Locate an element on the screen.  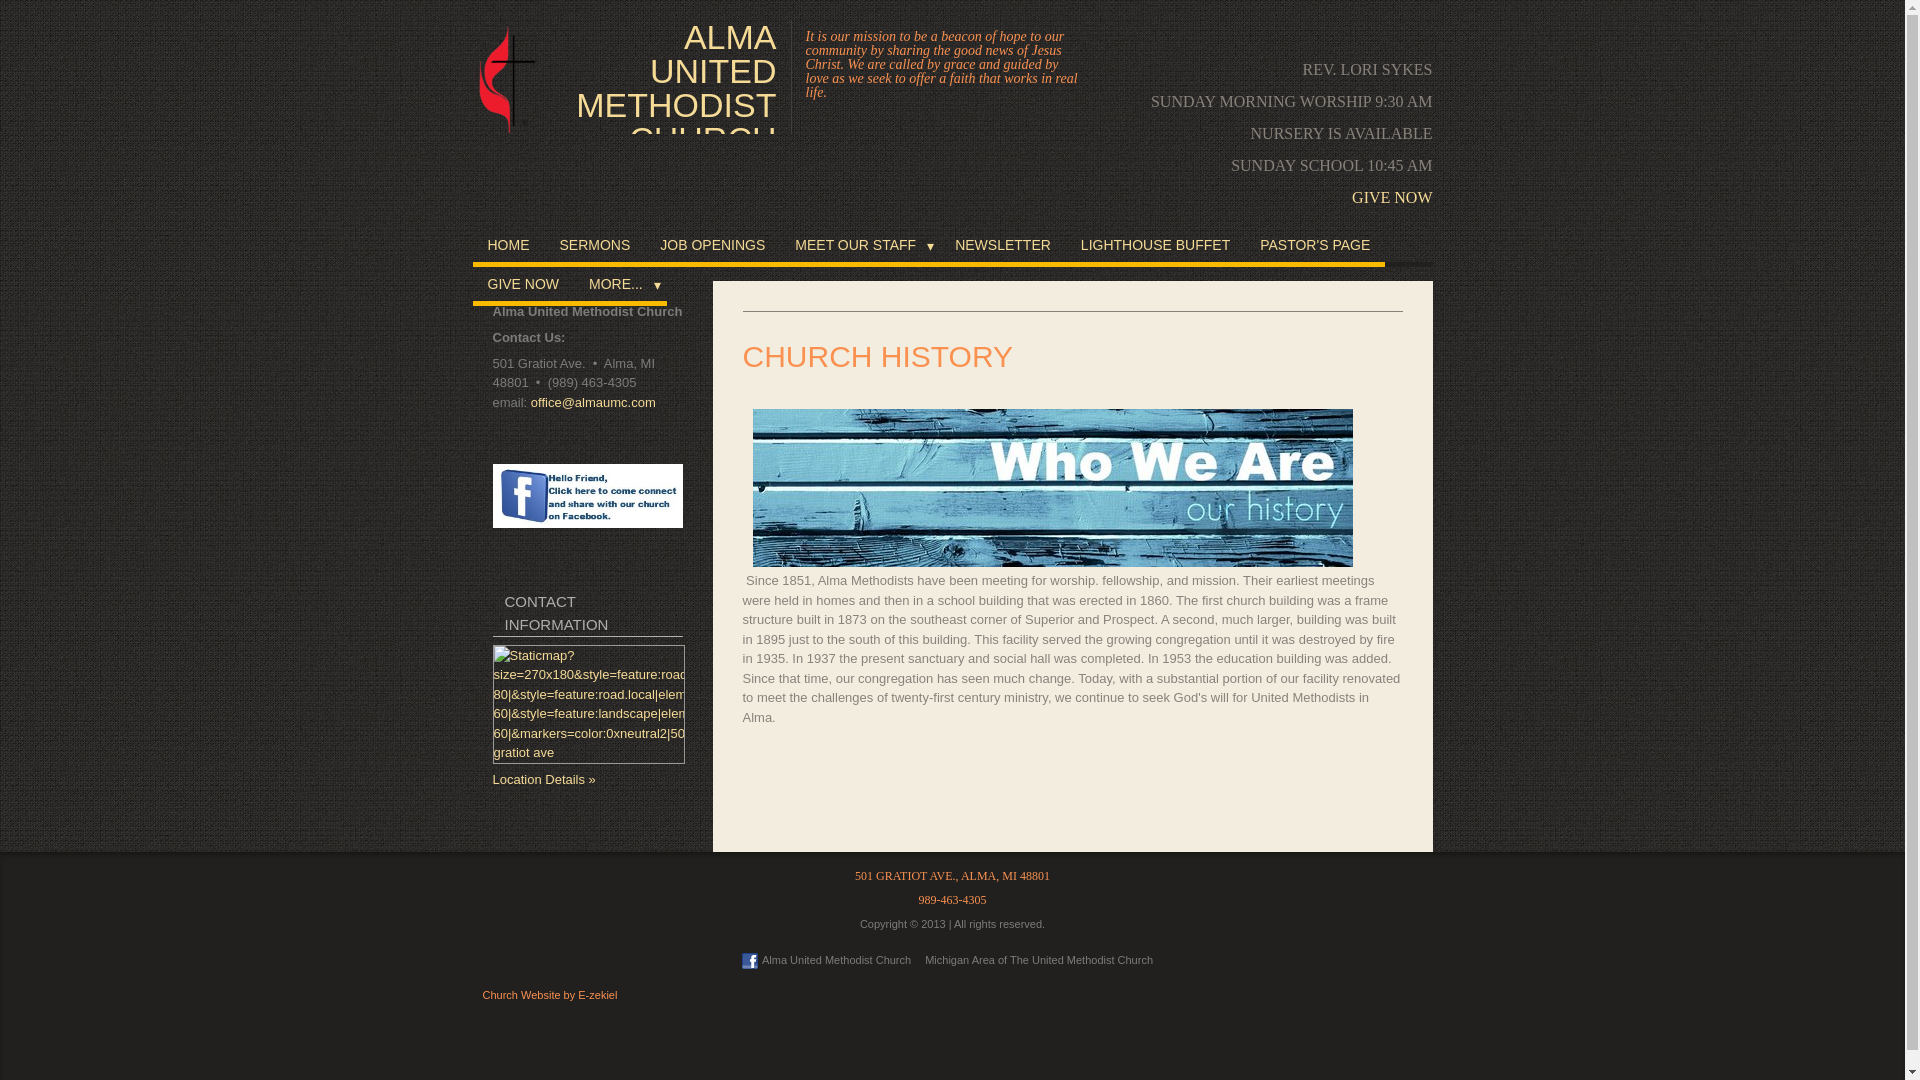
Church Website by E-zekiel is located at coordinates (548, 995).